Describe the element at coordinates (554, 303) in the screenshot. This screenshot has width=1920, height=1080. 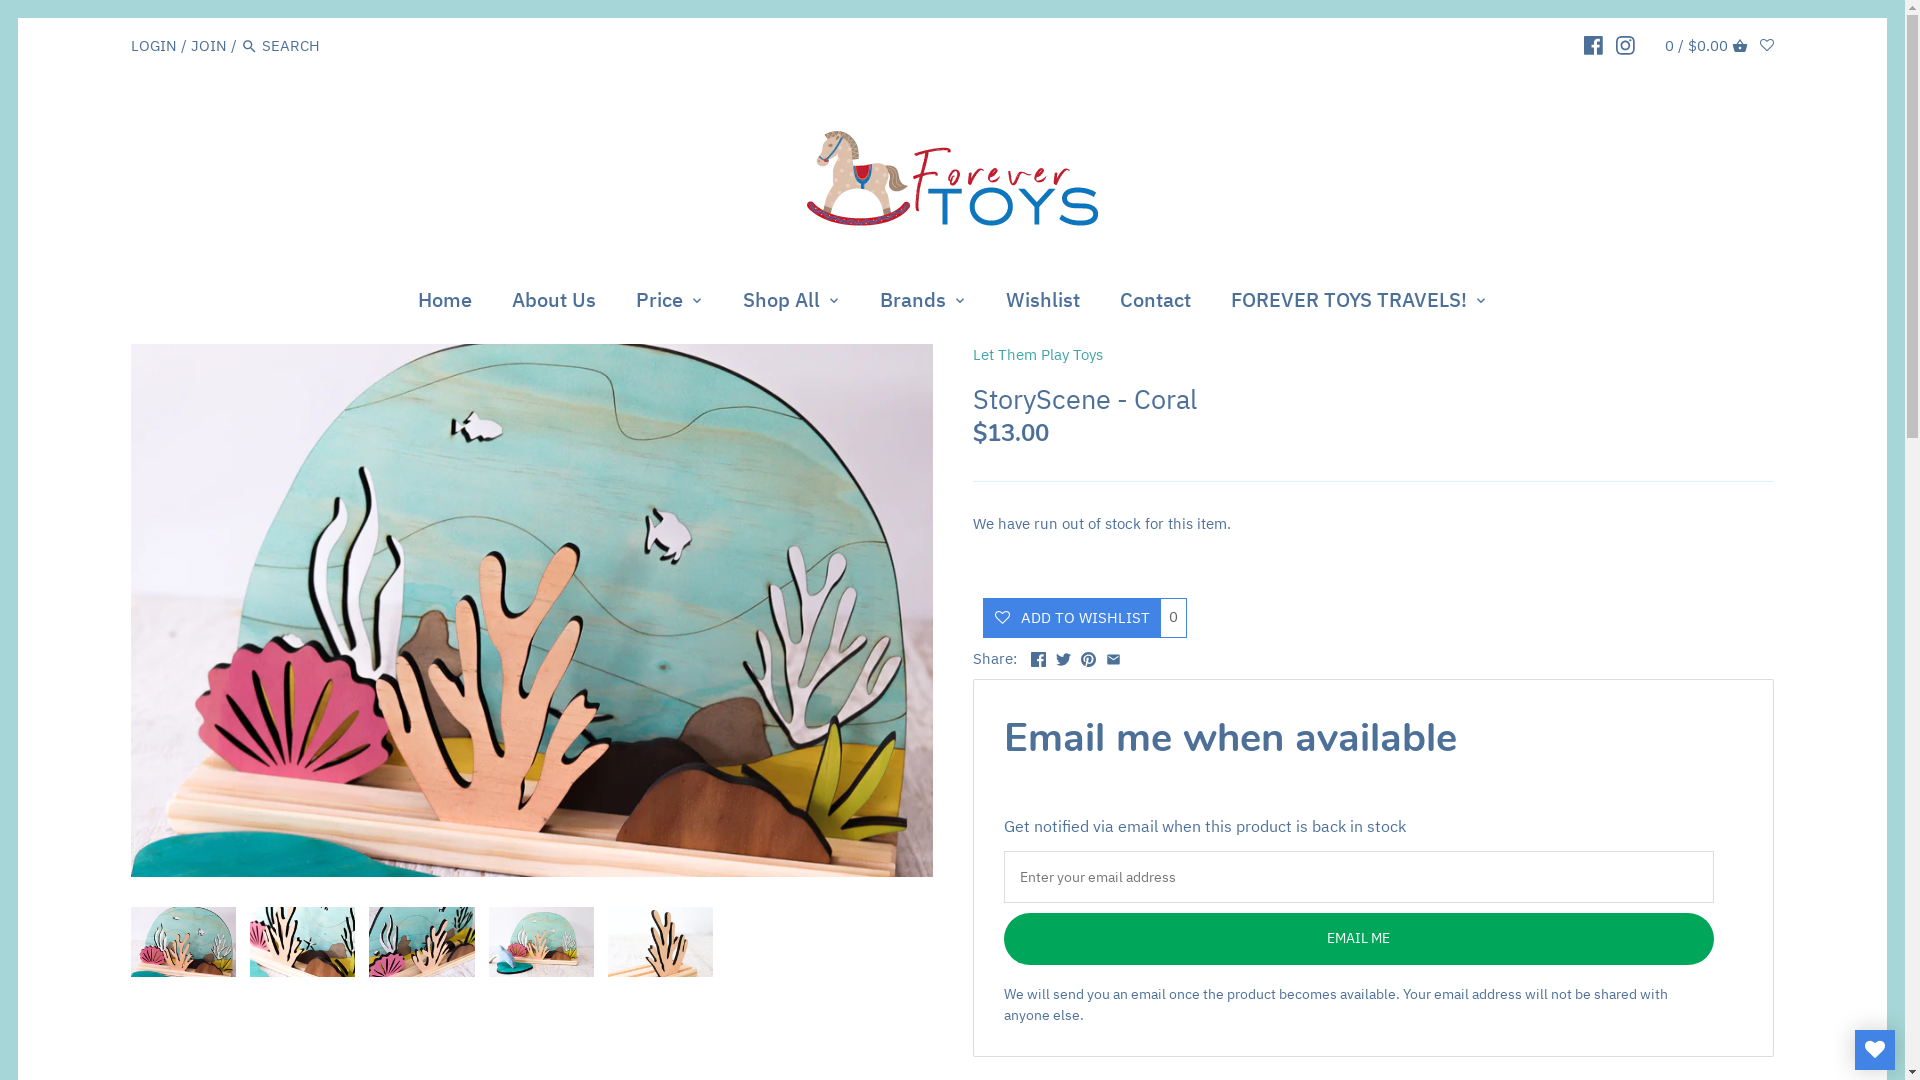
I see `About Us` at that location.